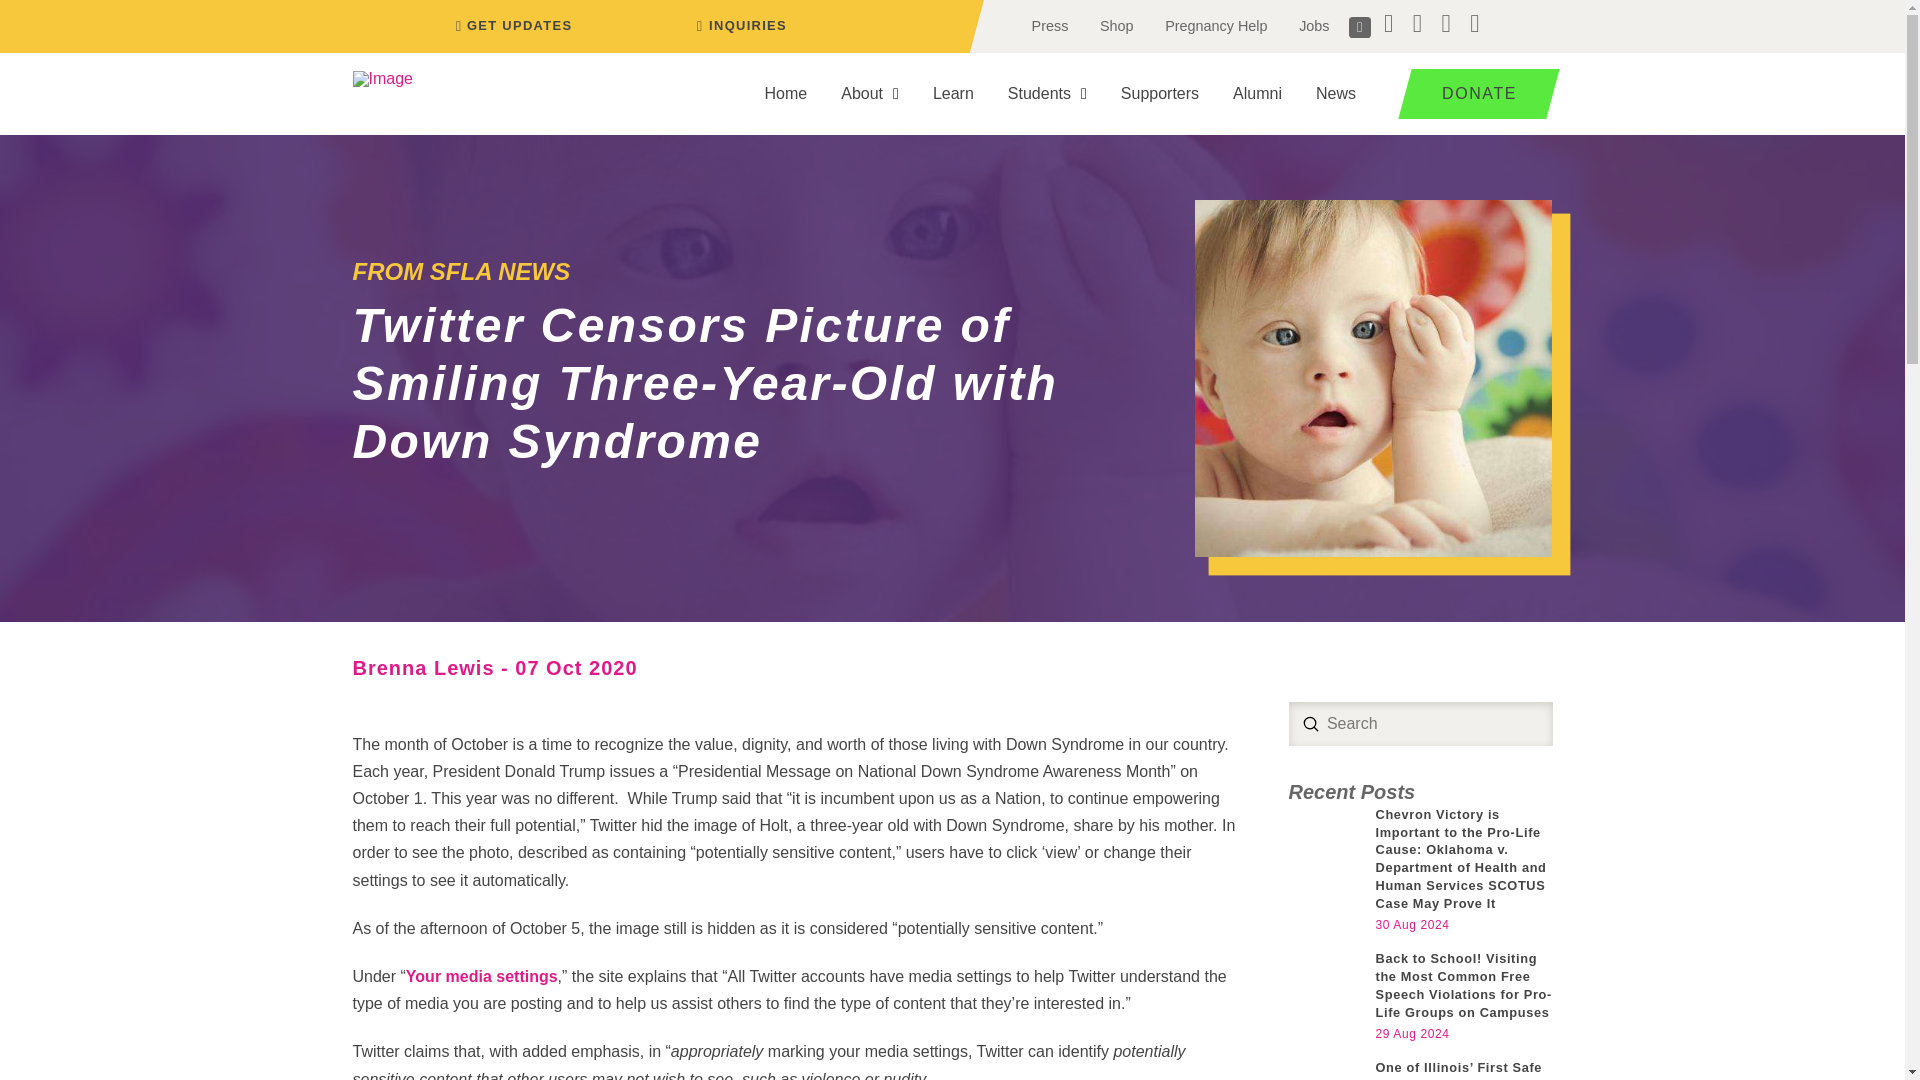 The width and height of the screenshot is (1920, 1080). Describe the element at coordinates (1116, 26) in the screenshot. I see `Shop` at that location.